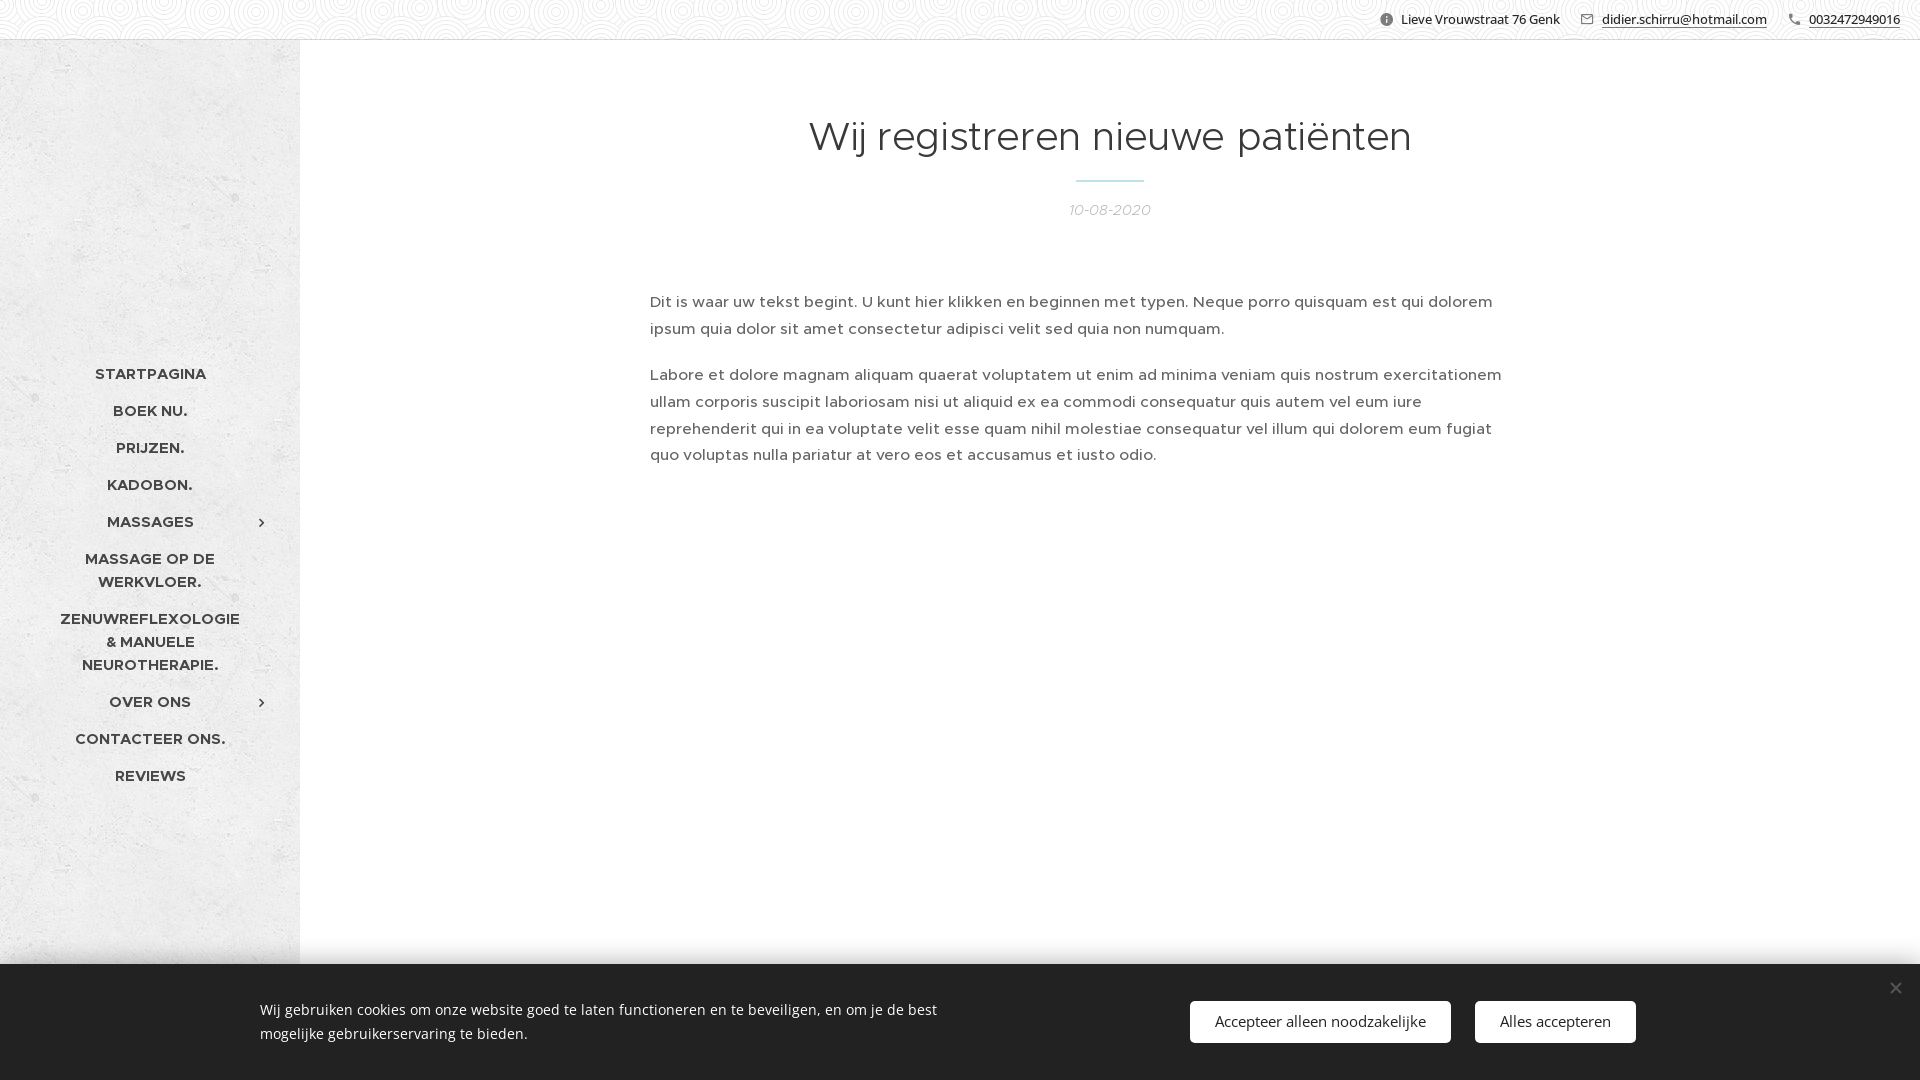  Describe the element at coordinates (1320, 1022) in the screenshot. I see `Accepteer alleen noodzakelijke` at that location.